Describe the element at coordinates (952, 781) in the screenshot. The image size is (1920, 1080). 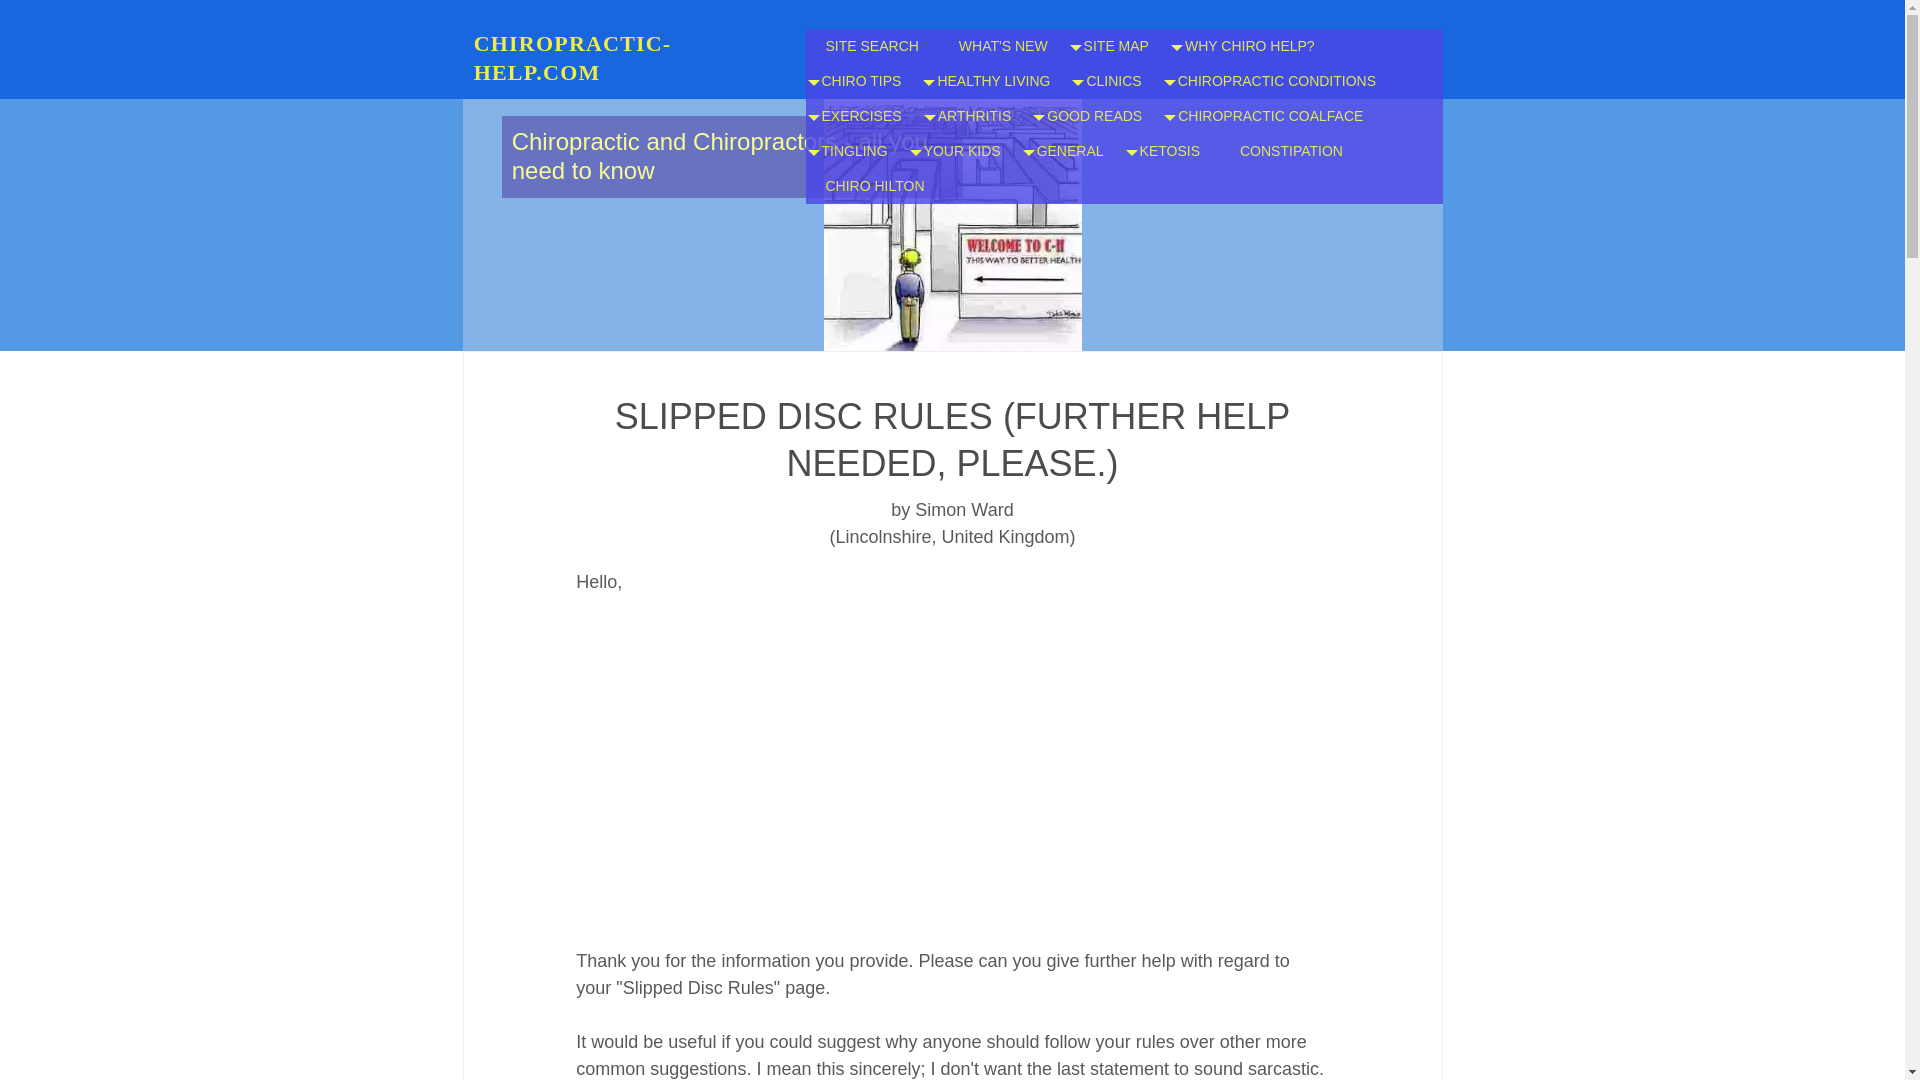
I see `Advertisement` at that location.